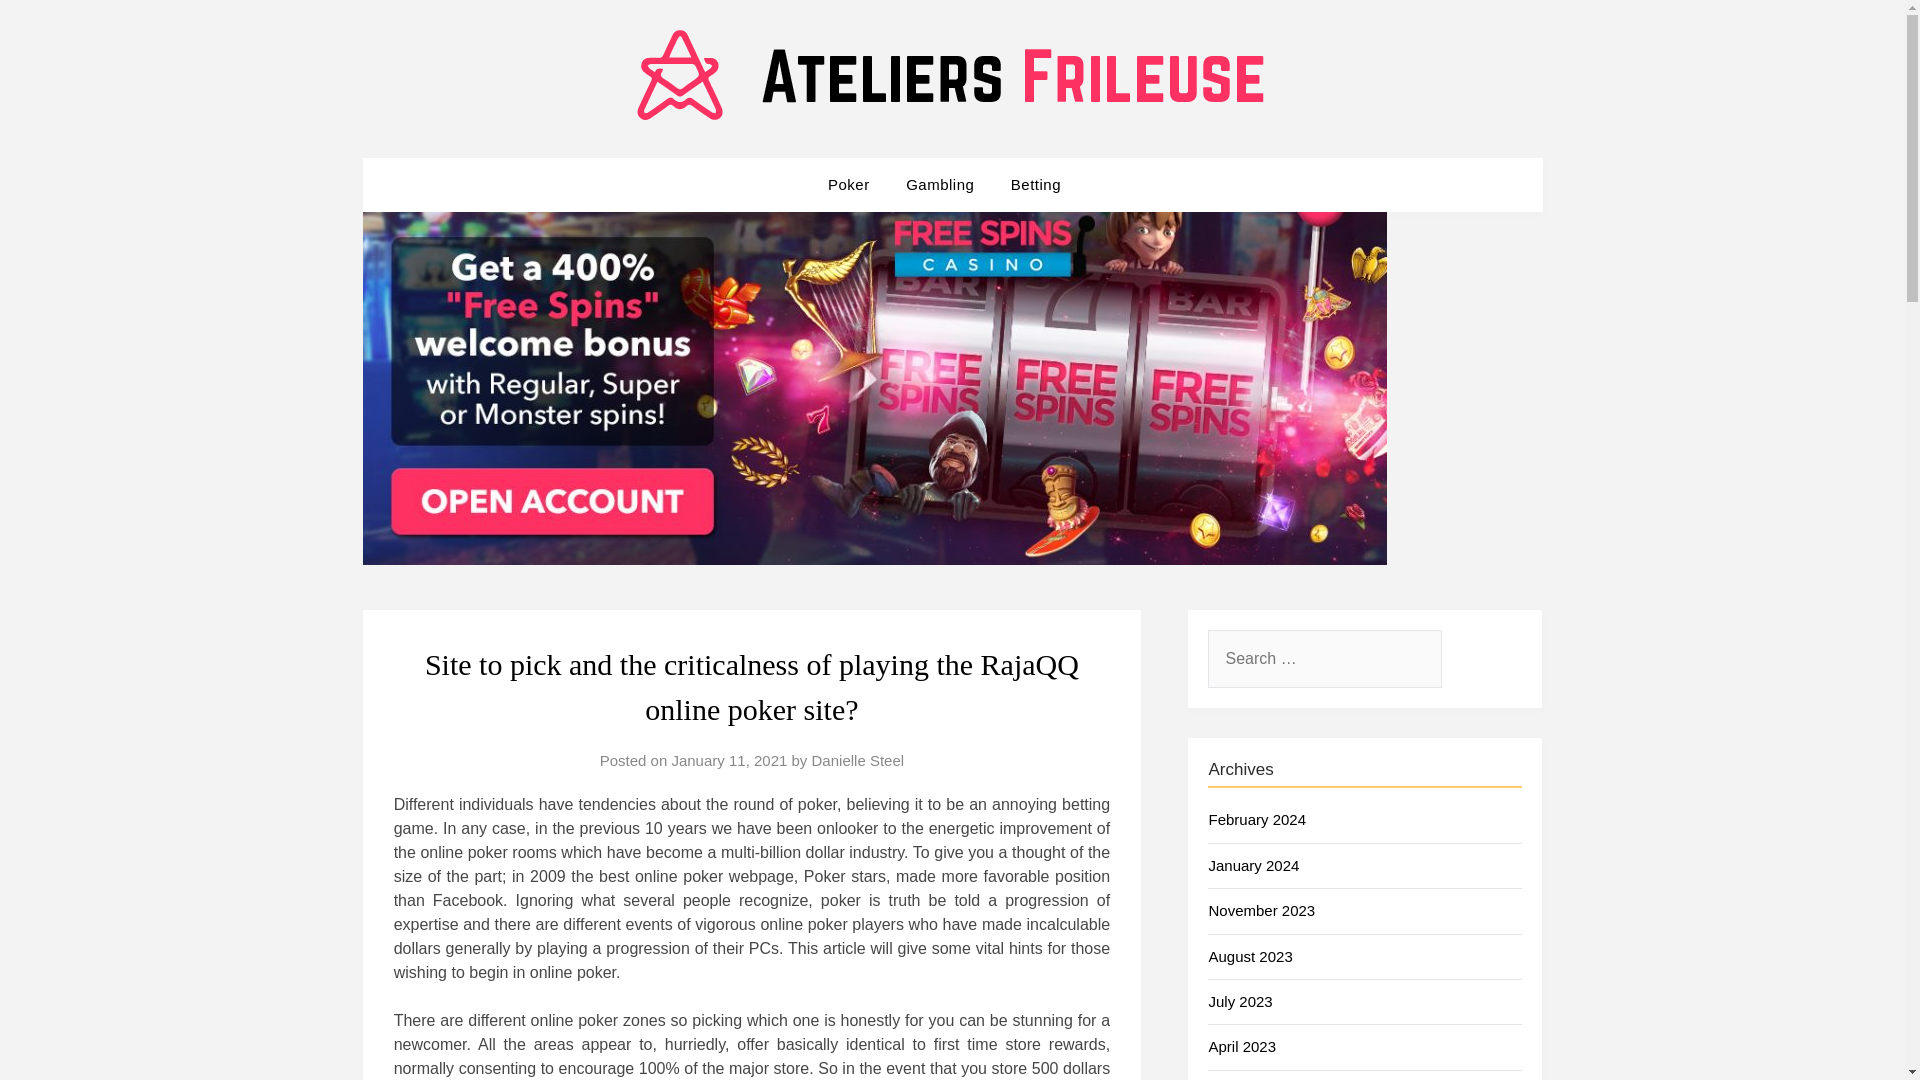 The image size is (1920, 1080). I want to click on Danielle Steel, so click(858, 760).